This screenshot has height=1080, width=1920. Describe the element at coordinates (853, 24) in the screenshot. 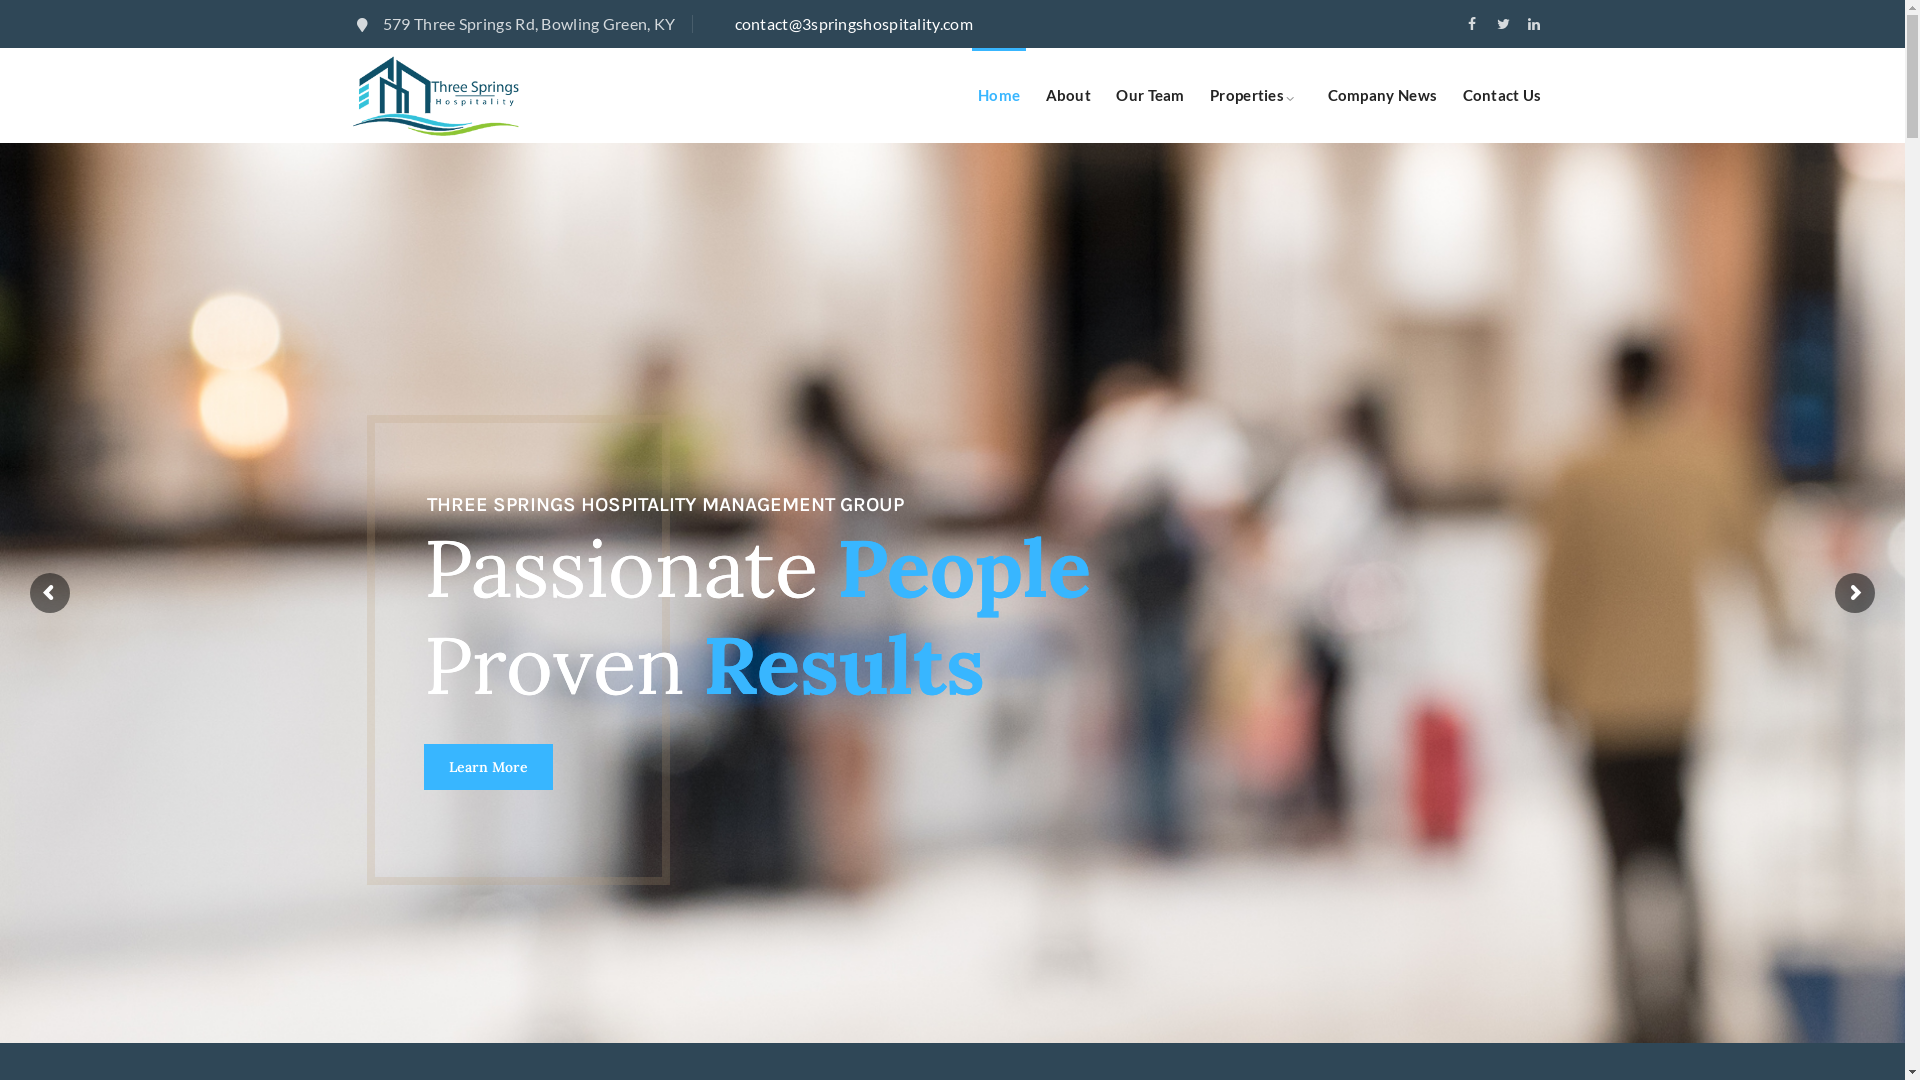

I see `contact@3springshospitality.com` at that location.